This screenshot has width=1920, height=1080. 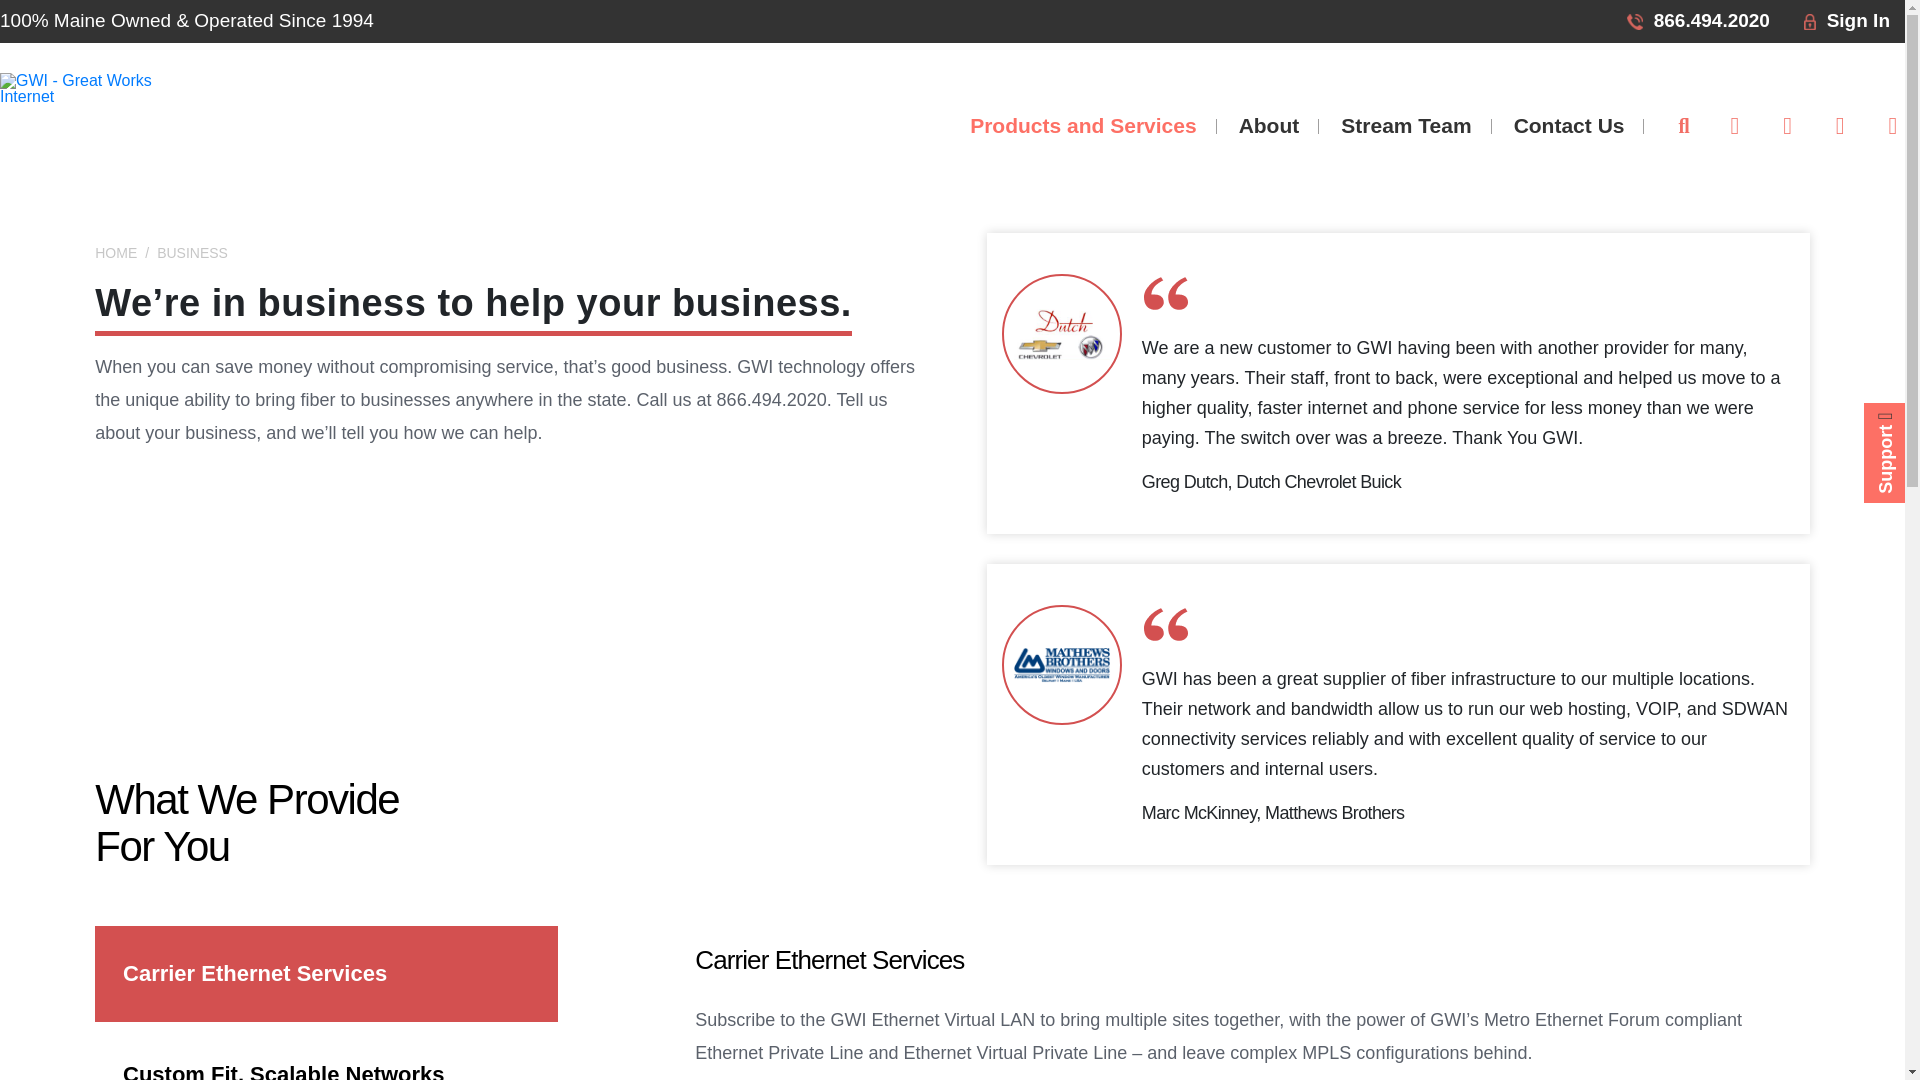 What do you see at coordinates (115, 253) in the screenshot?
I see `HOME` at bounding box center [115, 253].